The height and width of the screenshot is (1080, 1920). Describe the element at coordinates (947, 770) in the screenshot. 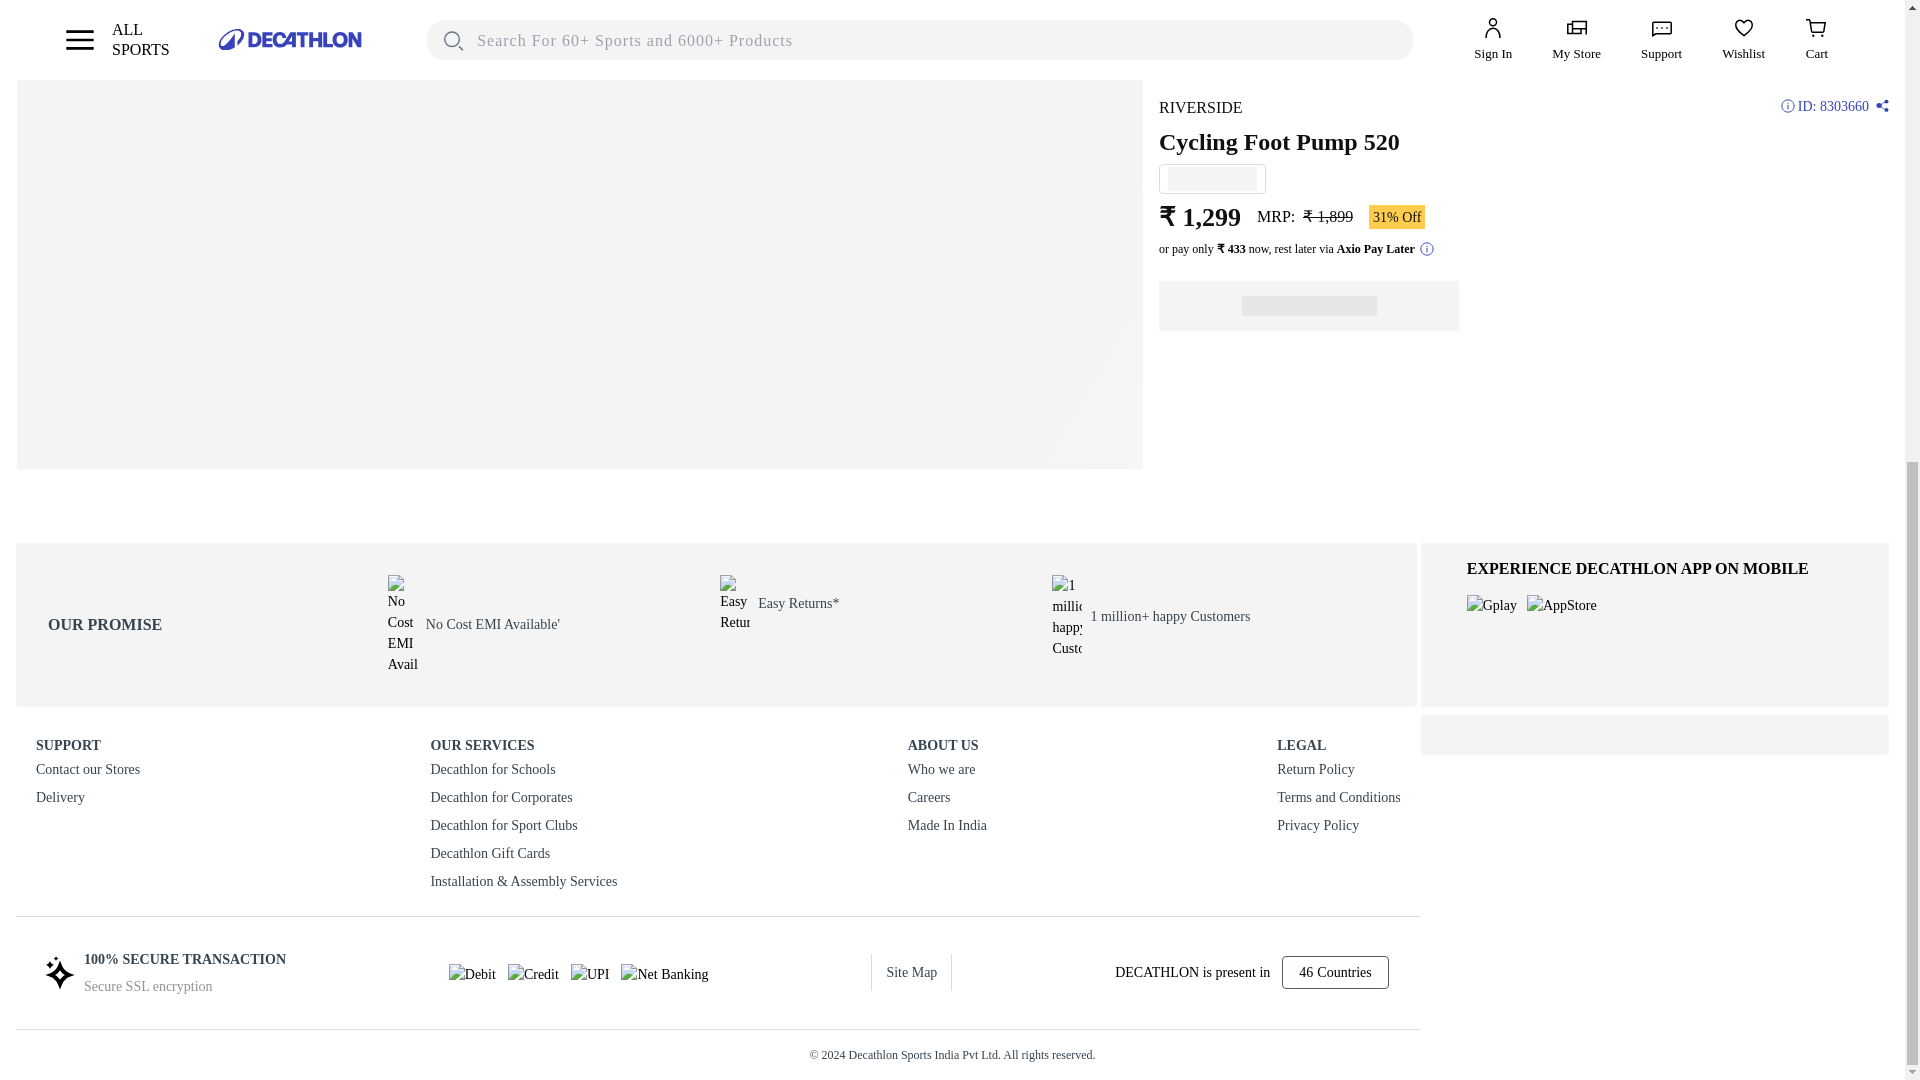

I see `Who we are` at that location.